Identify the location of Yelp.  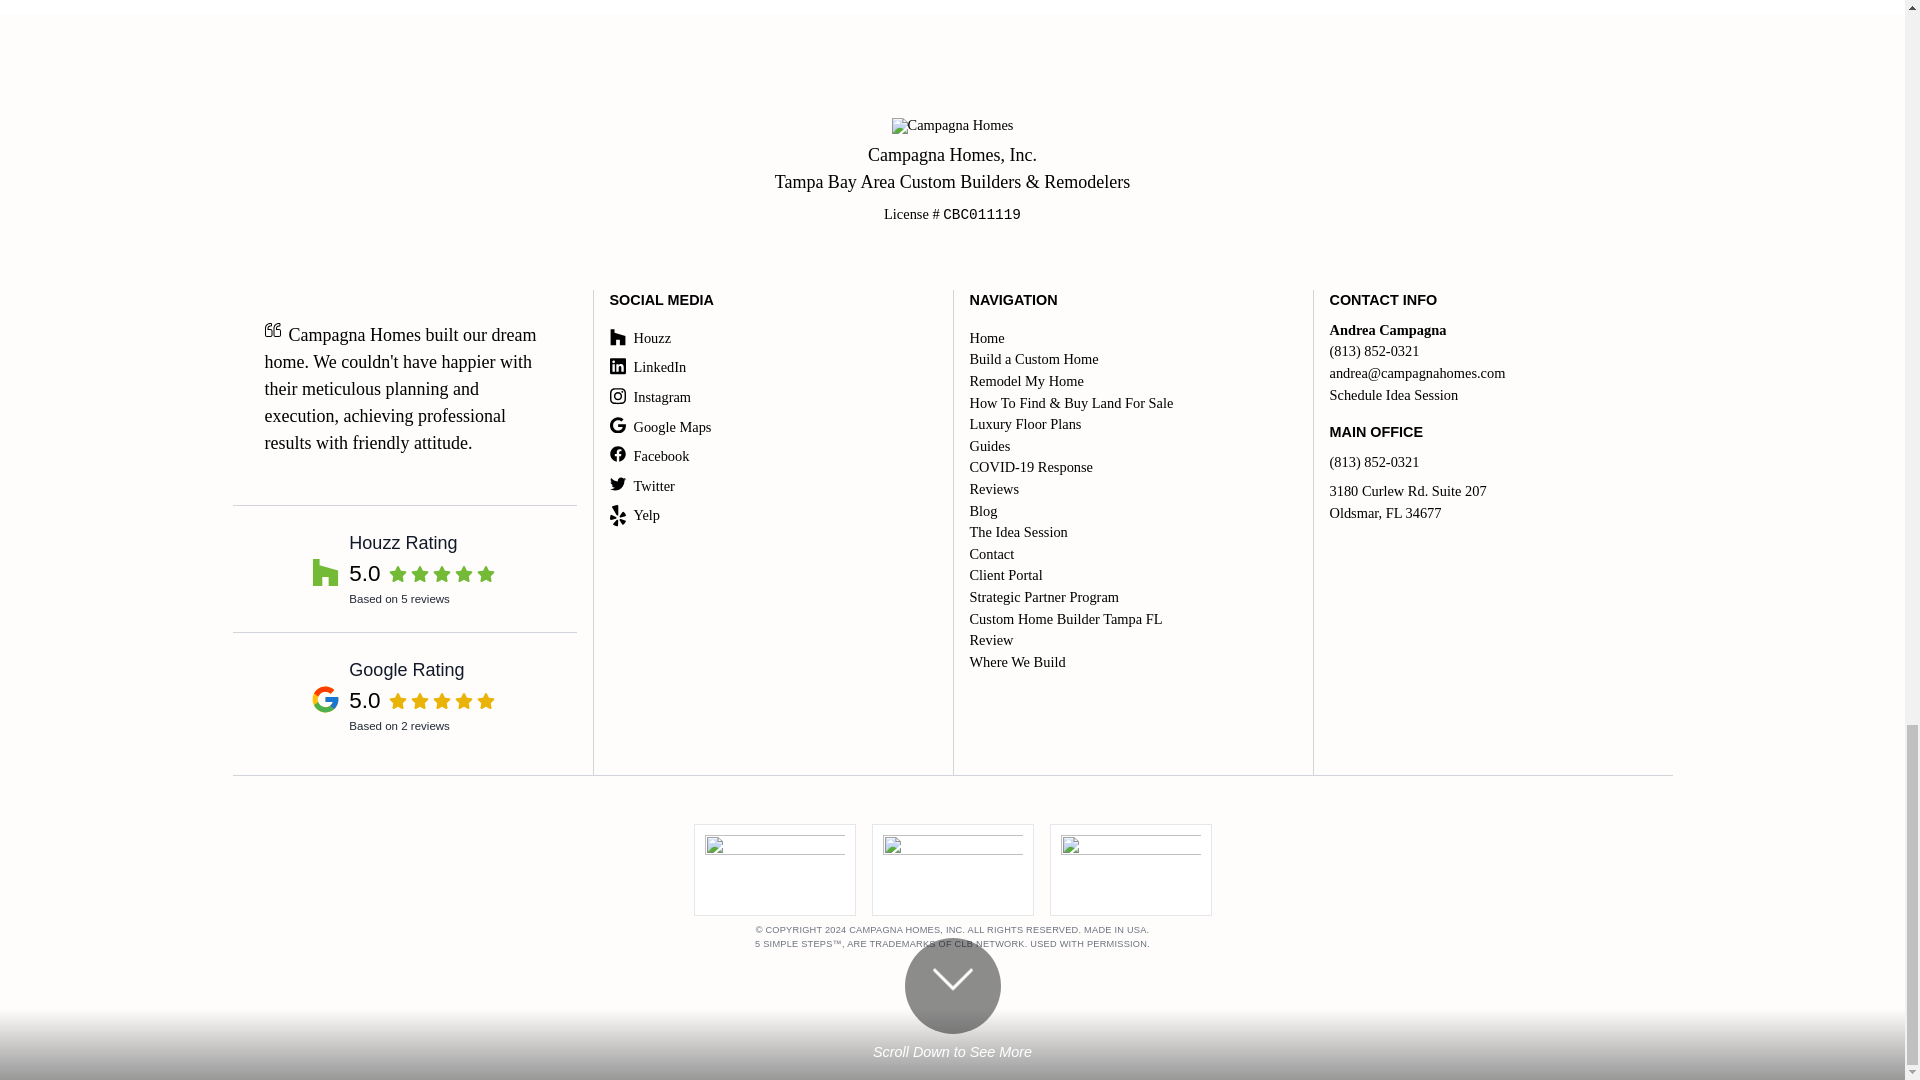
(770, 456).